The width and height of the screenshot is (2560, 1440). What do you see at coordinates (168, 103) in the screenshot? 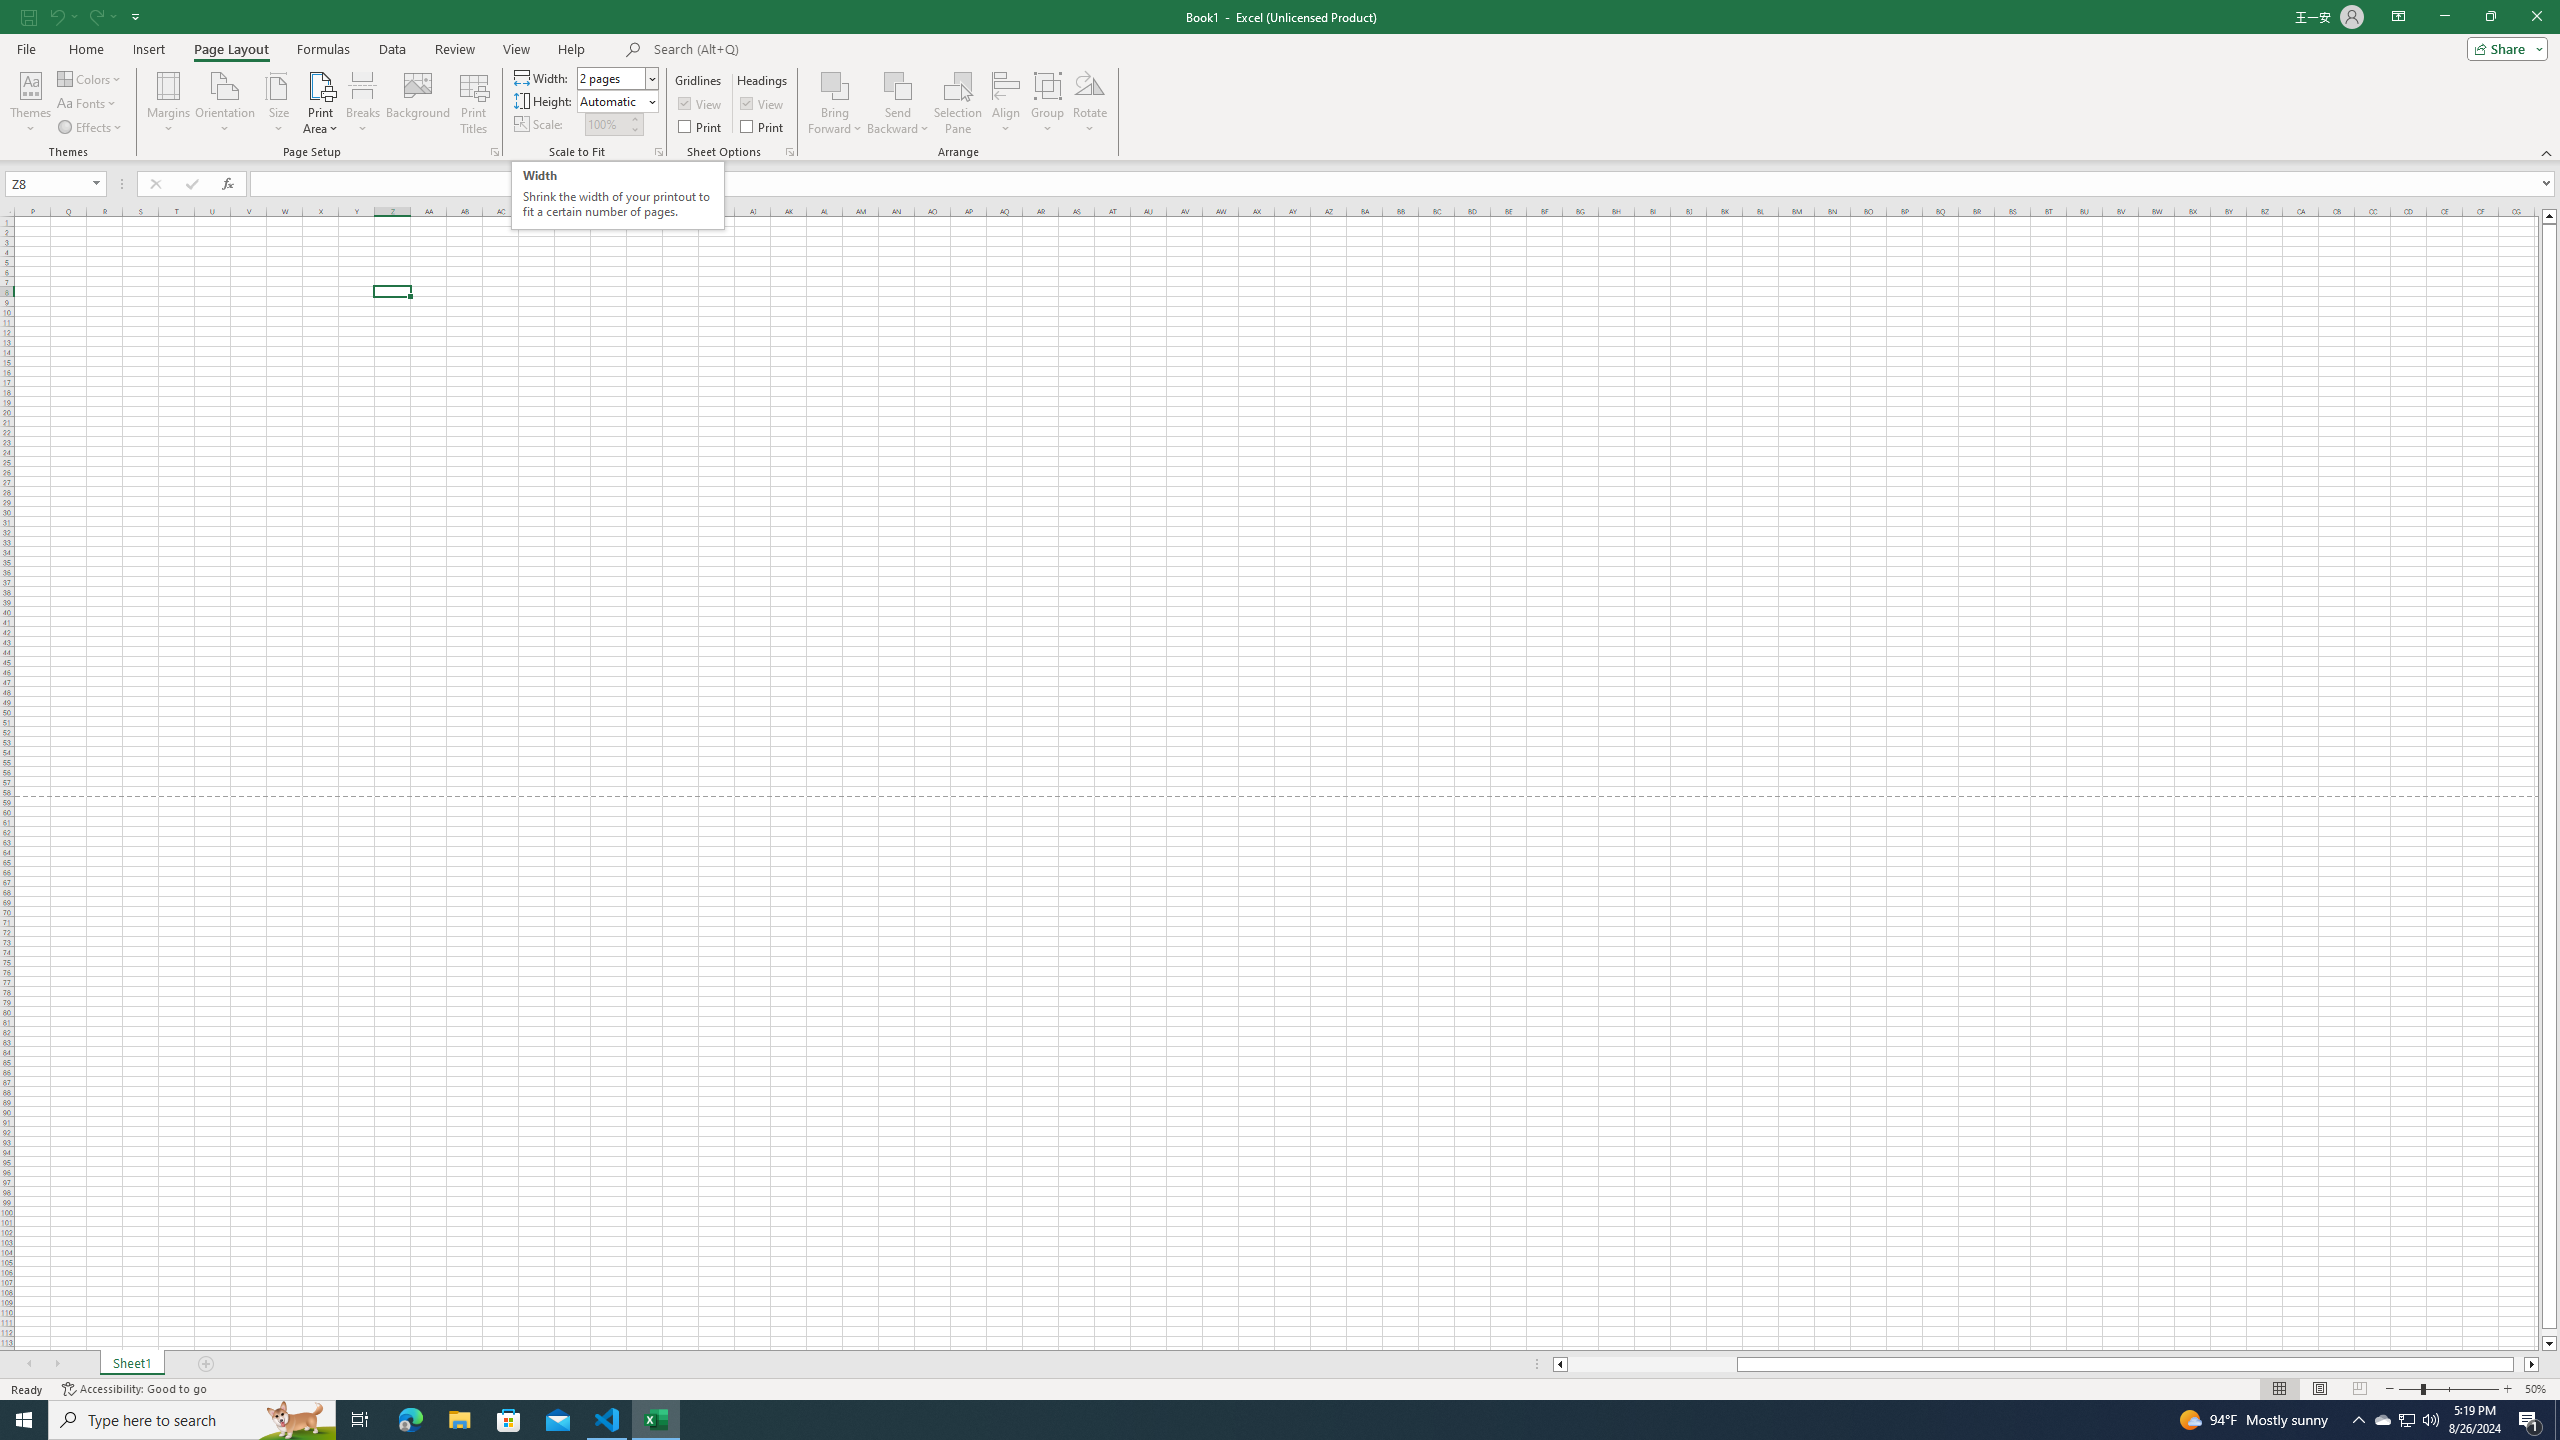
I see `Margins` at bounding box center [168, 103].